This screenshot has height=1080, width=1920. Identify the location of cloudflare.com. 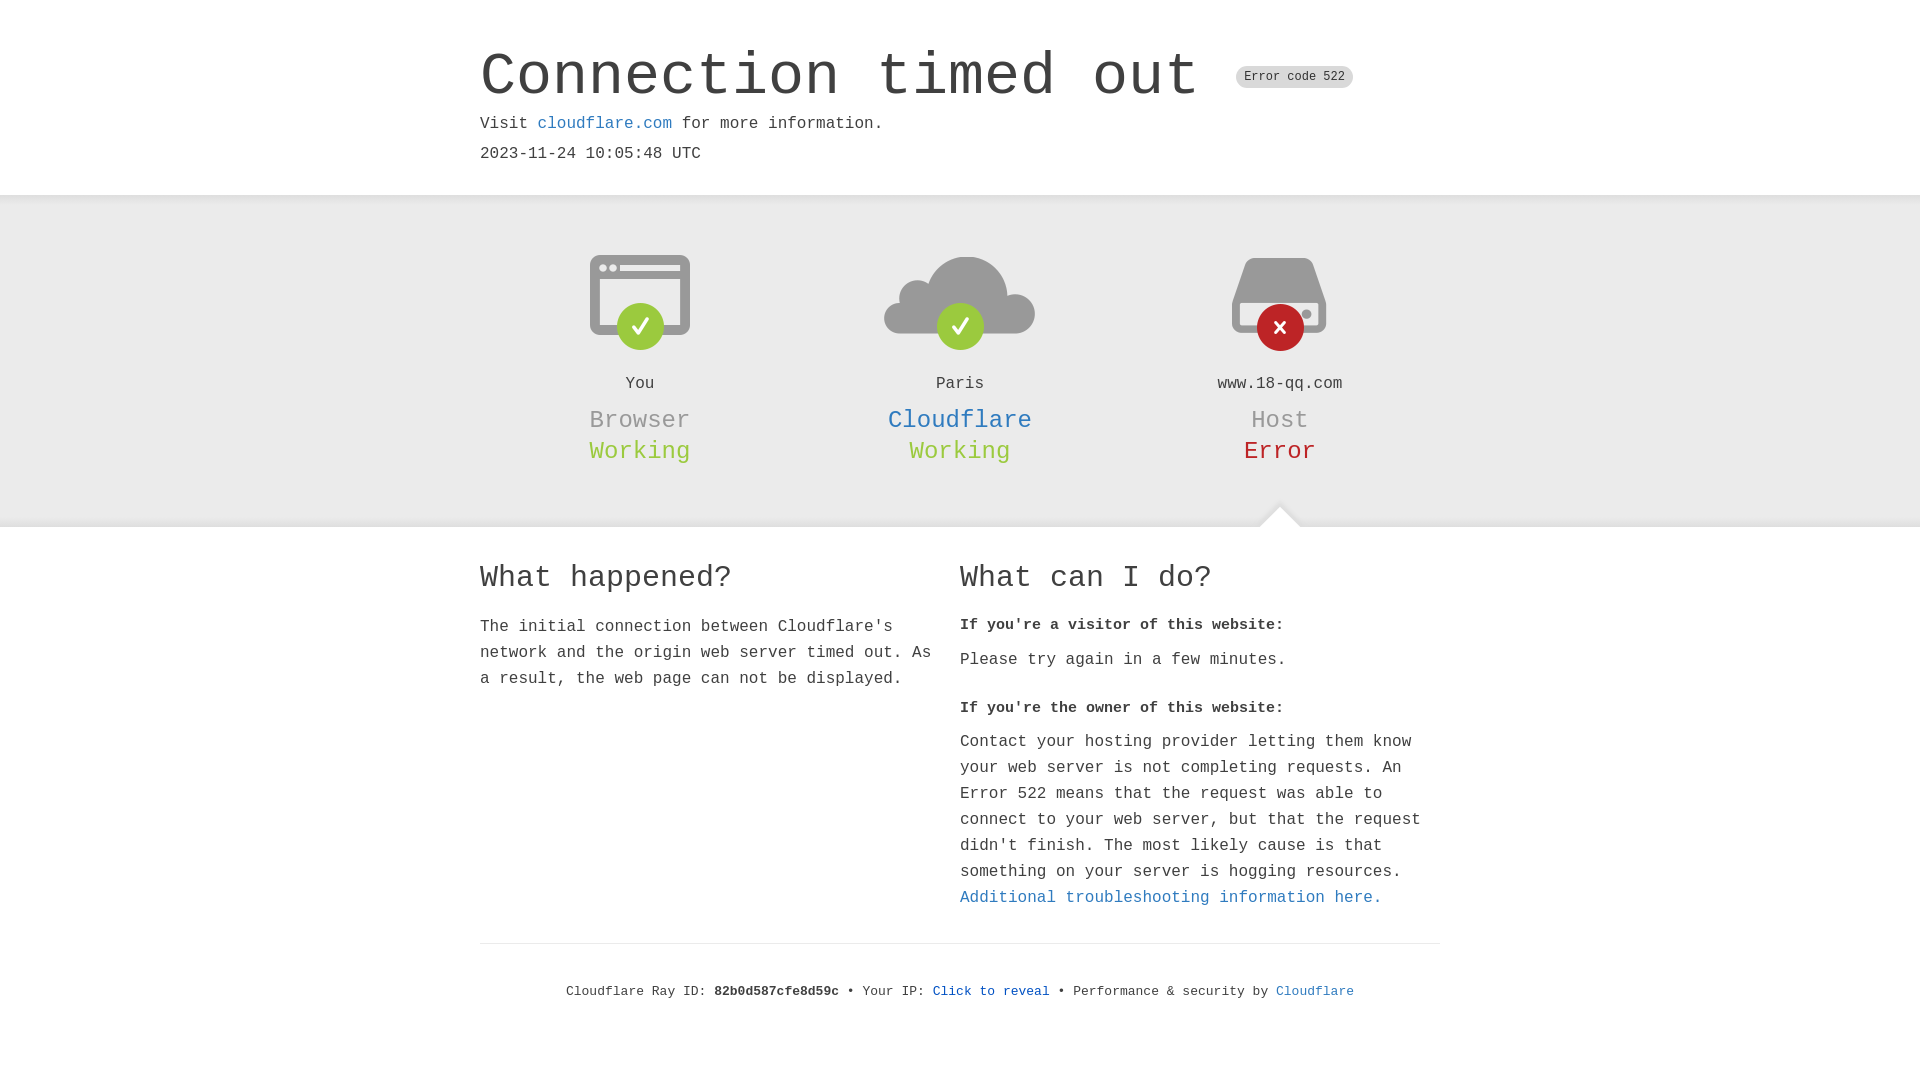
(605, 124).